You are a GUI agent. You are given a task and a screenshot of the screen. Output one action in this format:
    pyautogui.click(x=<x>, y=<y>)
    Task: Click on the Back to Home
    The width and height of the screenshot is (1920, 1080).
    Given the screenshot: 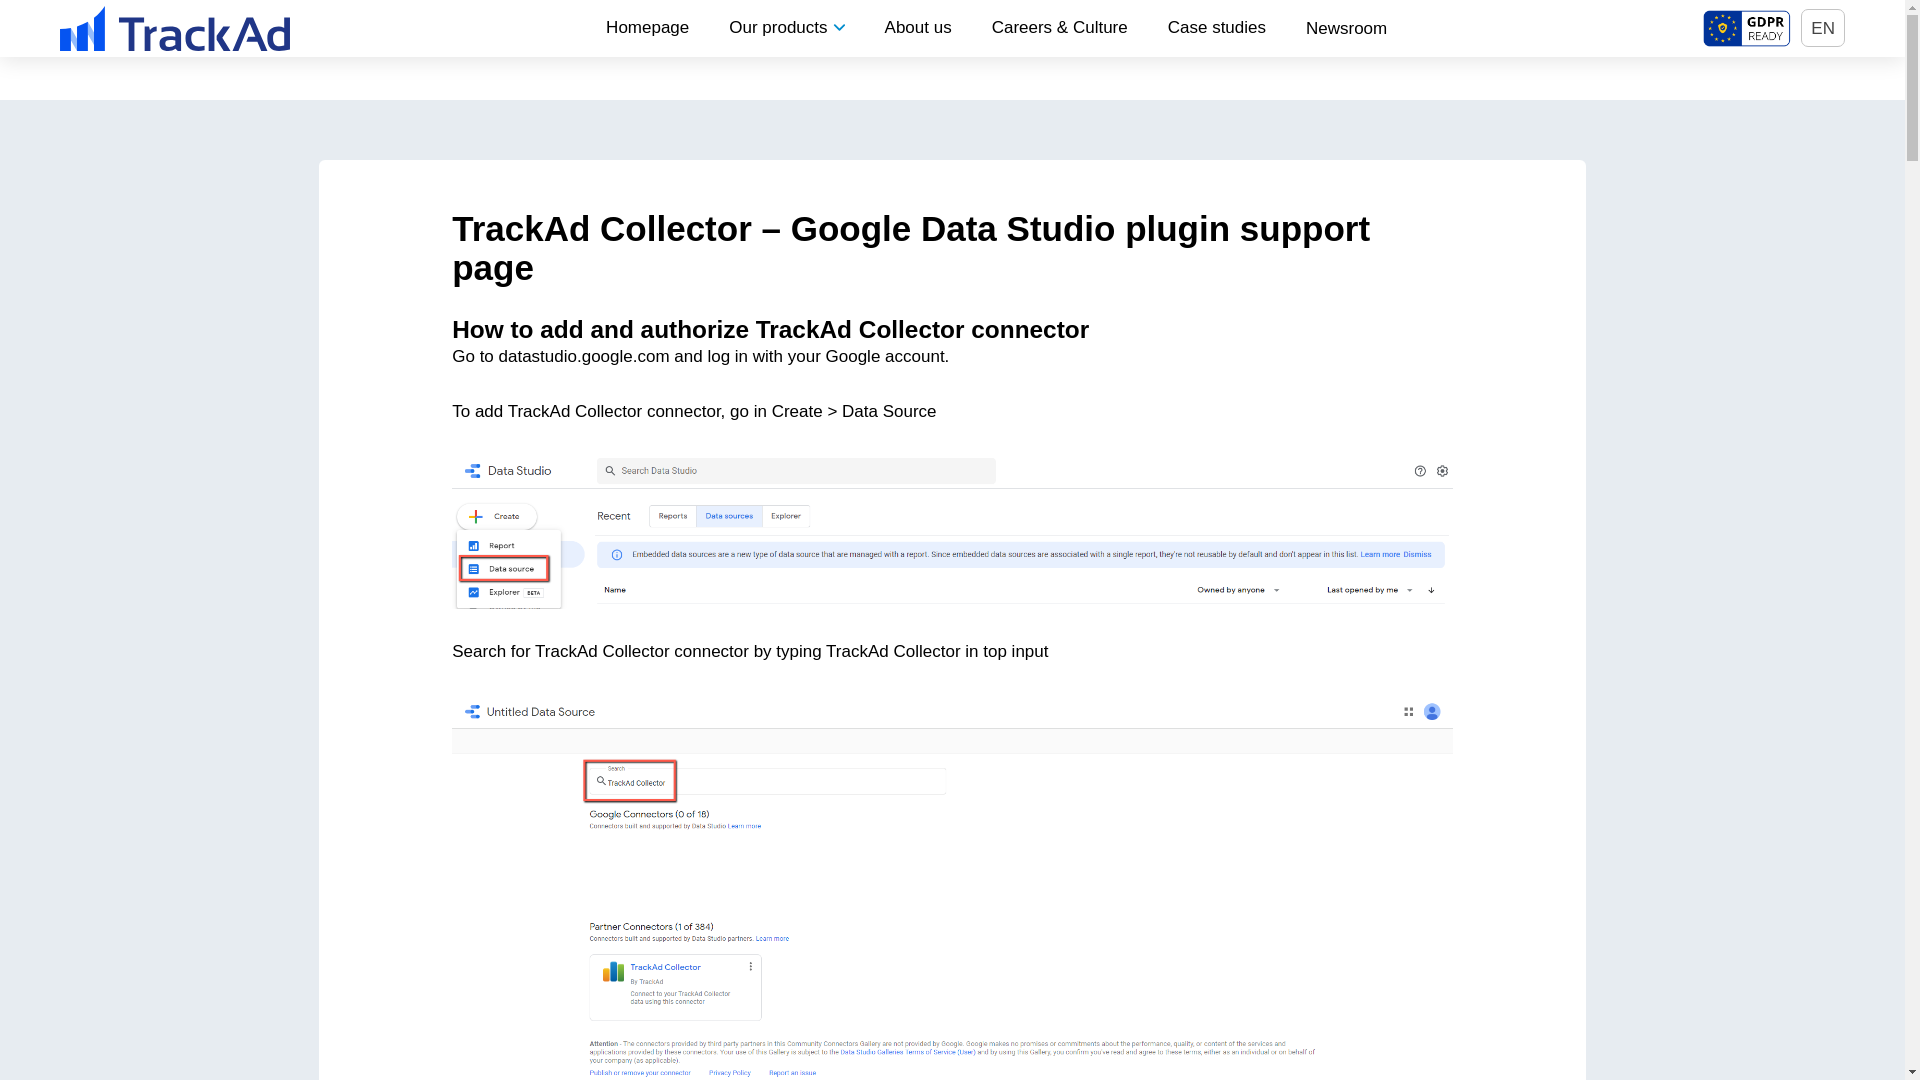 What is the action you would take?
    pyautogui.click(x=174, y=27)
    